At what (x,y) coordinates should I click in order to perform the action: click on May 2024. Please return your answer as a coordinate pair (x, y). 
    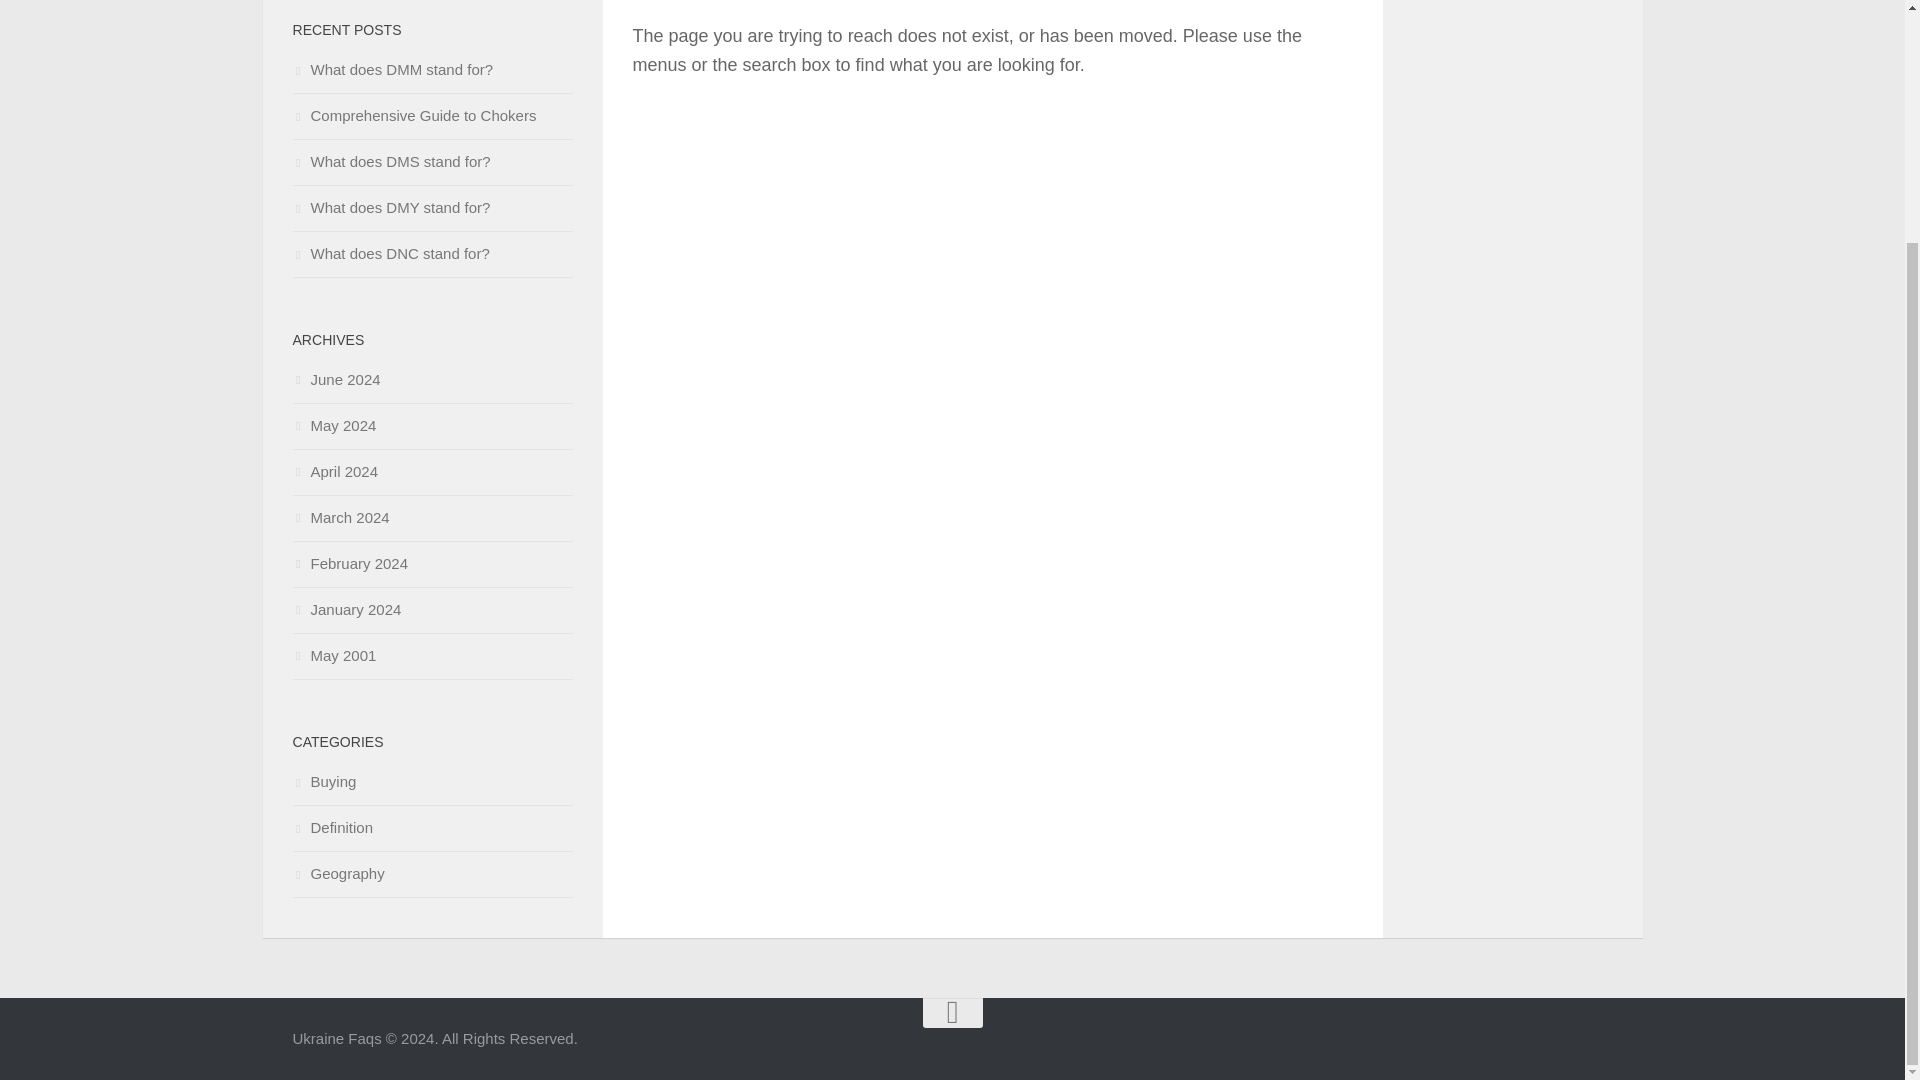
    Looking at the image, I should click on (334, 425).